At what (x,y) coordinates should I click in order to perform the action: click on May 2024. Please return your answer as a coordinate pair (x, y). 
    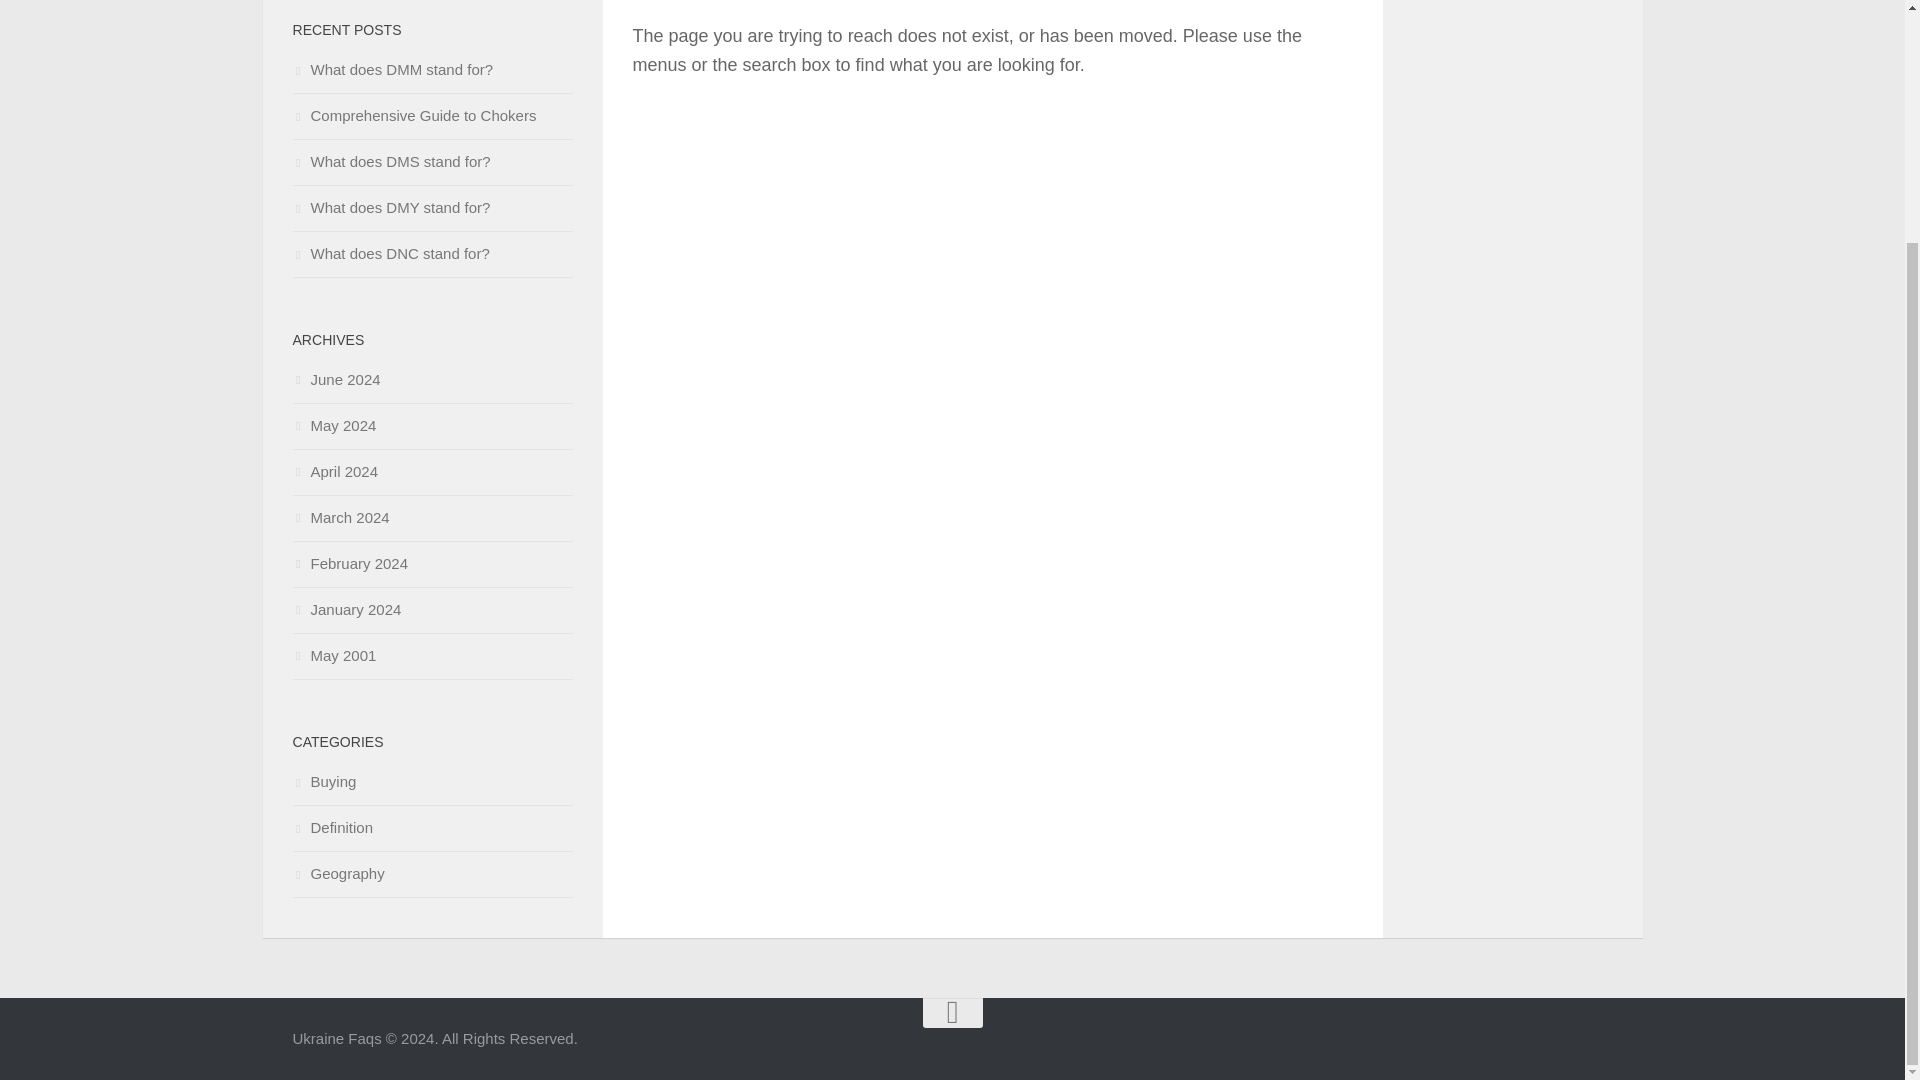
    Looking at the image, I should click on (334, 425).